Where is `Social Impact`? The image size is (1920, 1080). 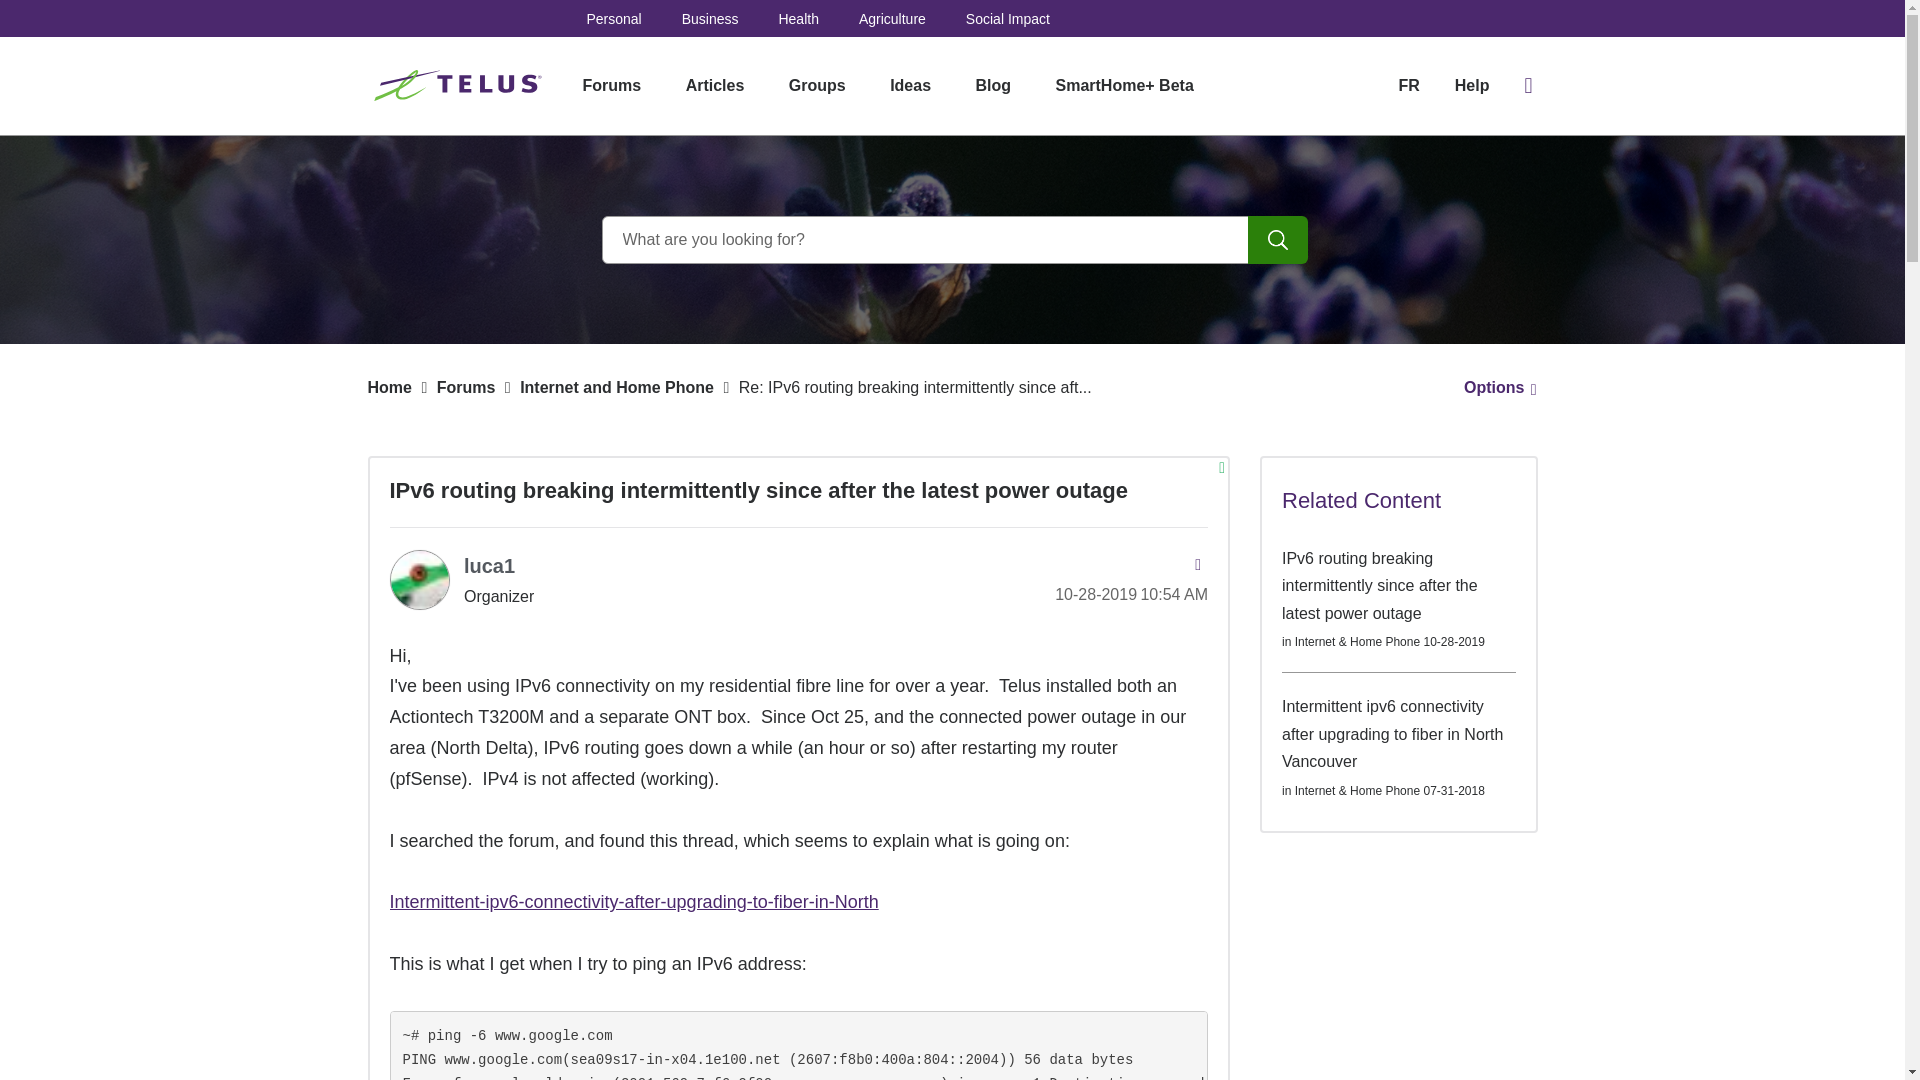
Social Impact is located at coordinates (1008, 18).